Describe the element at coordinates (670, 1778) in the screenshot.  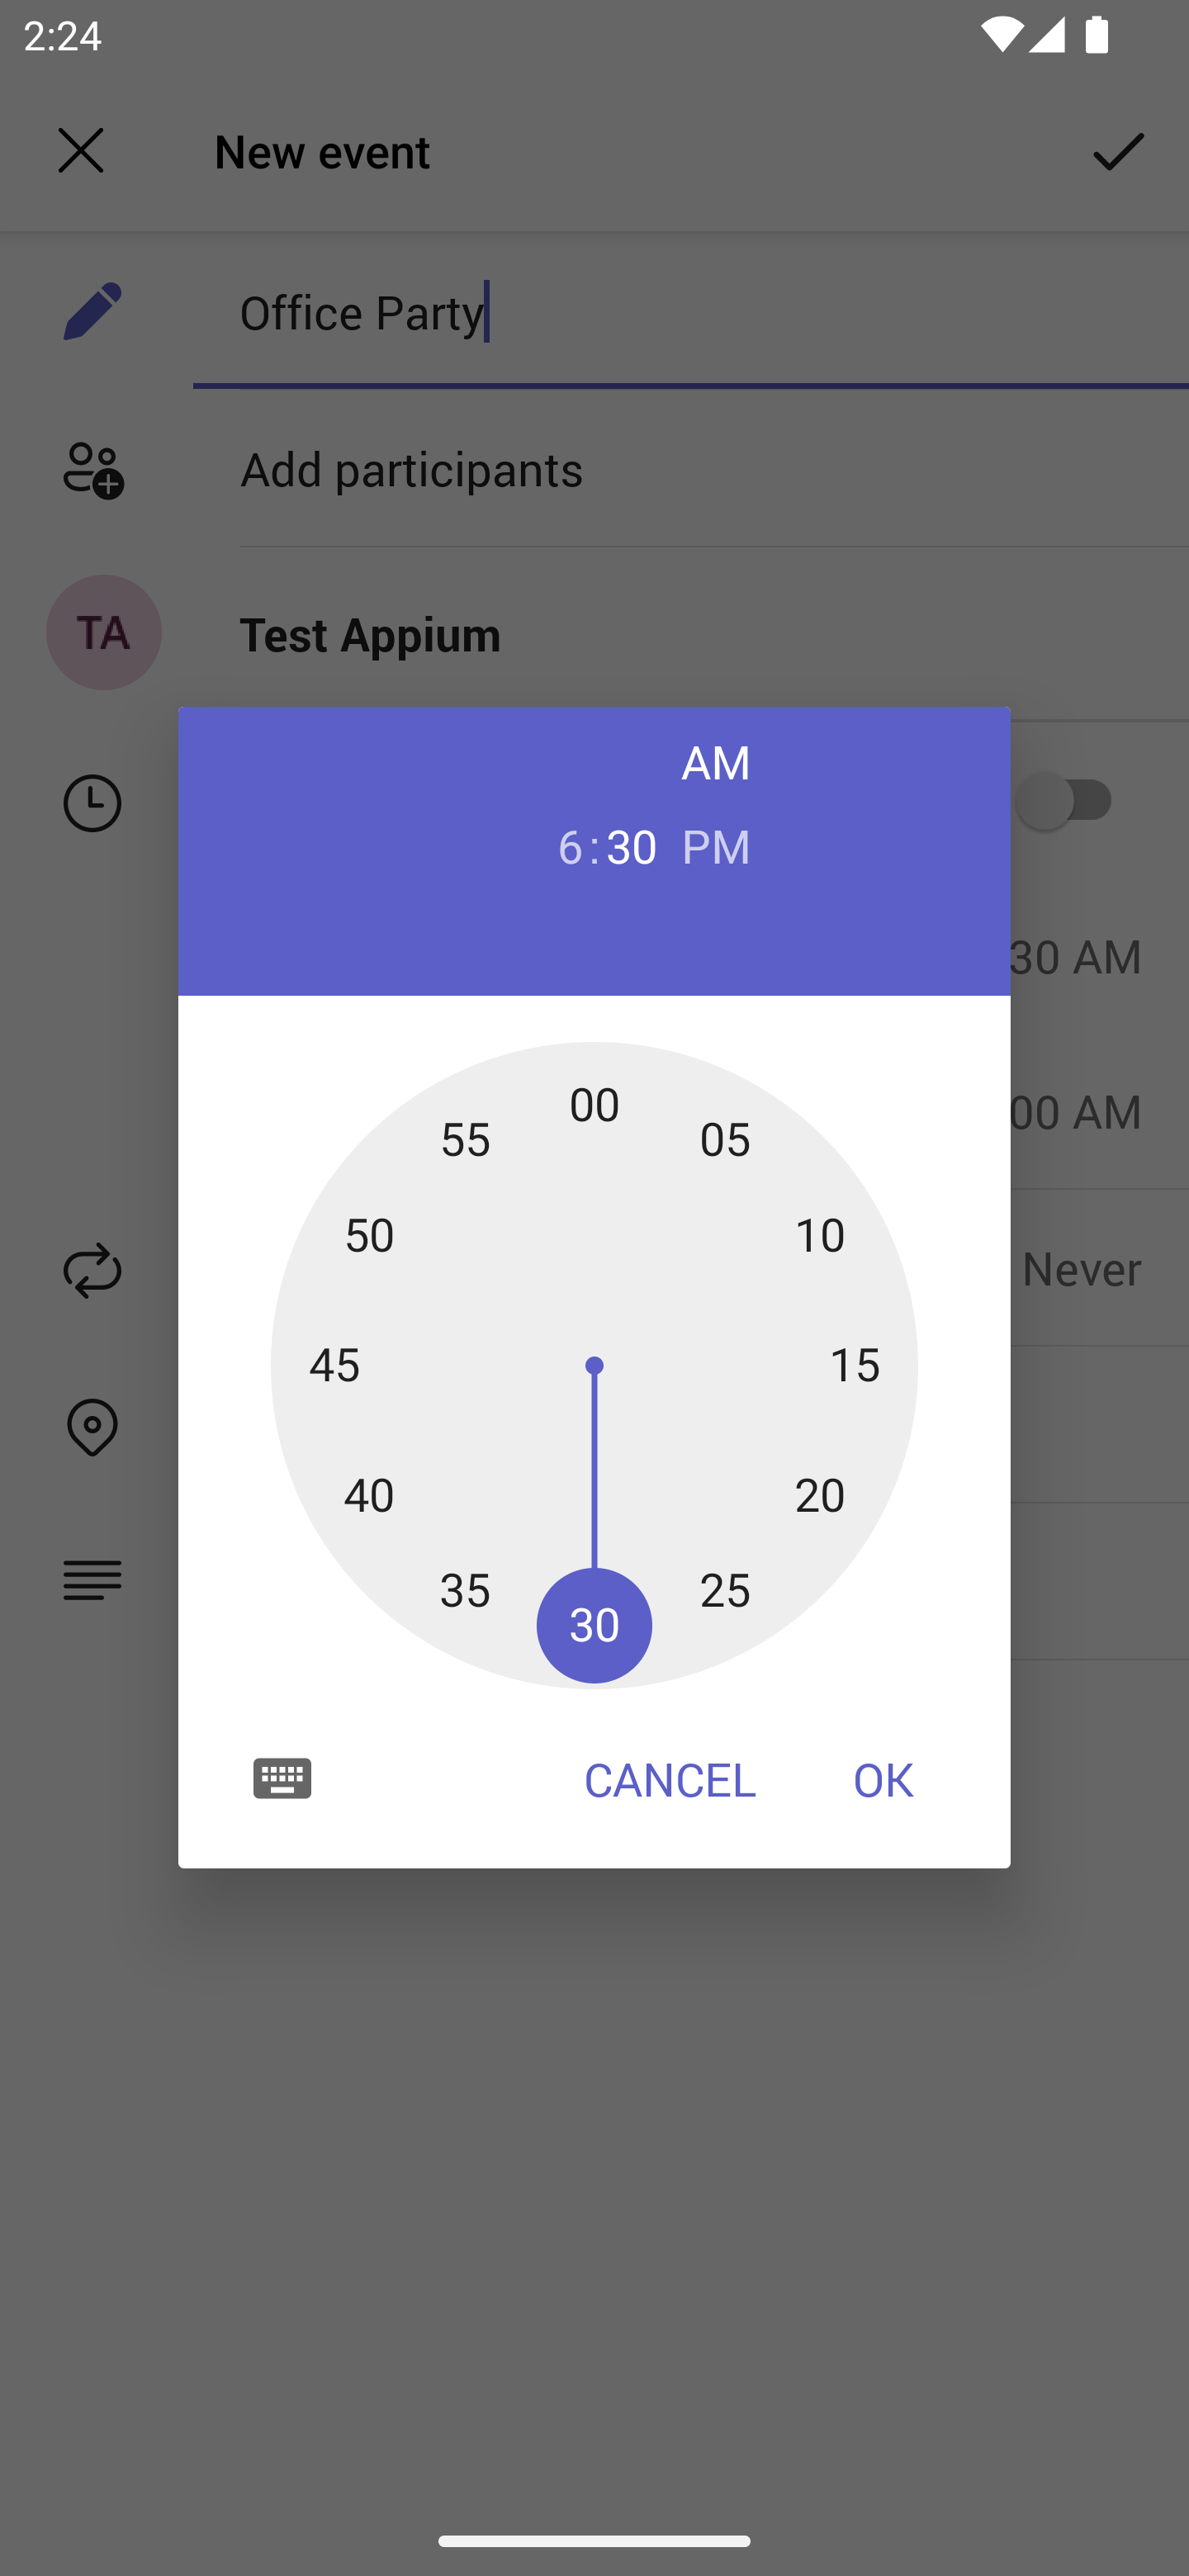
I see `CANCEL` at that location.